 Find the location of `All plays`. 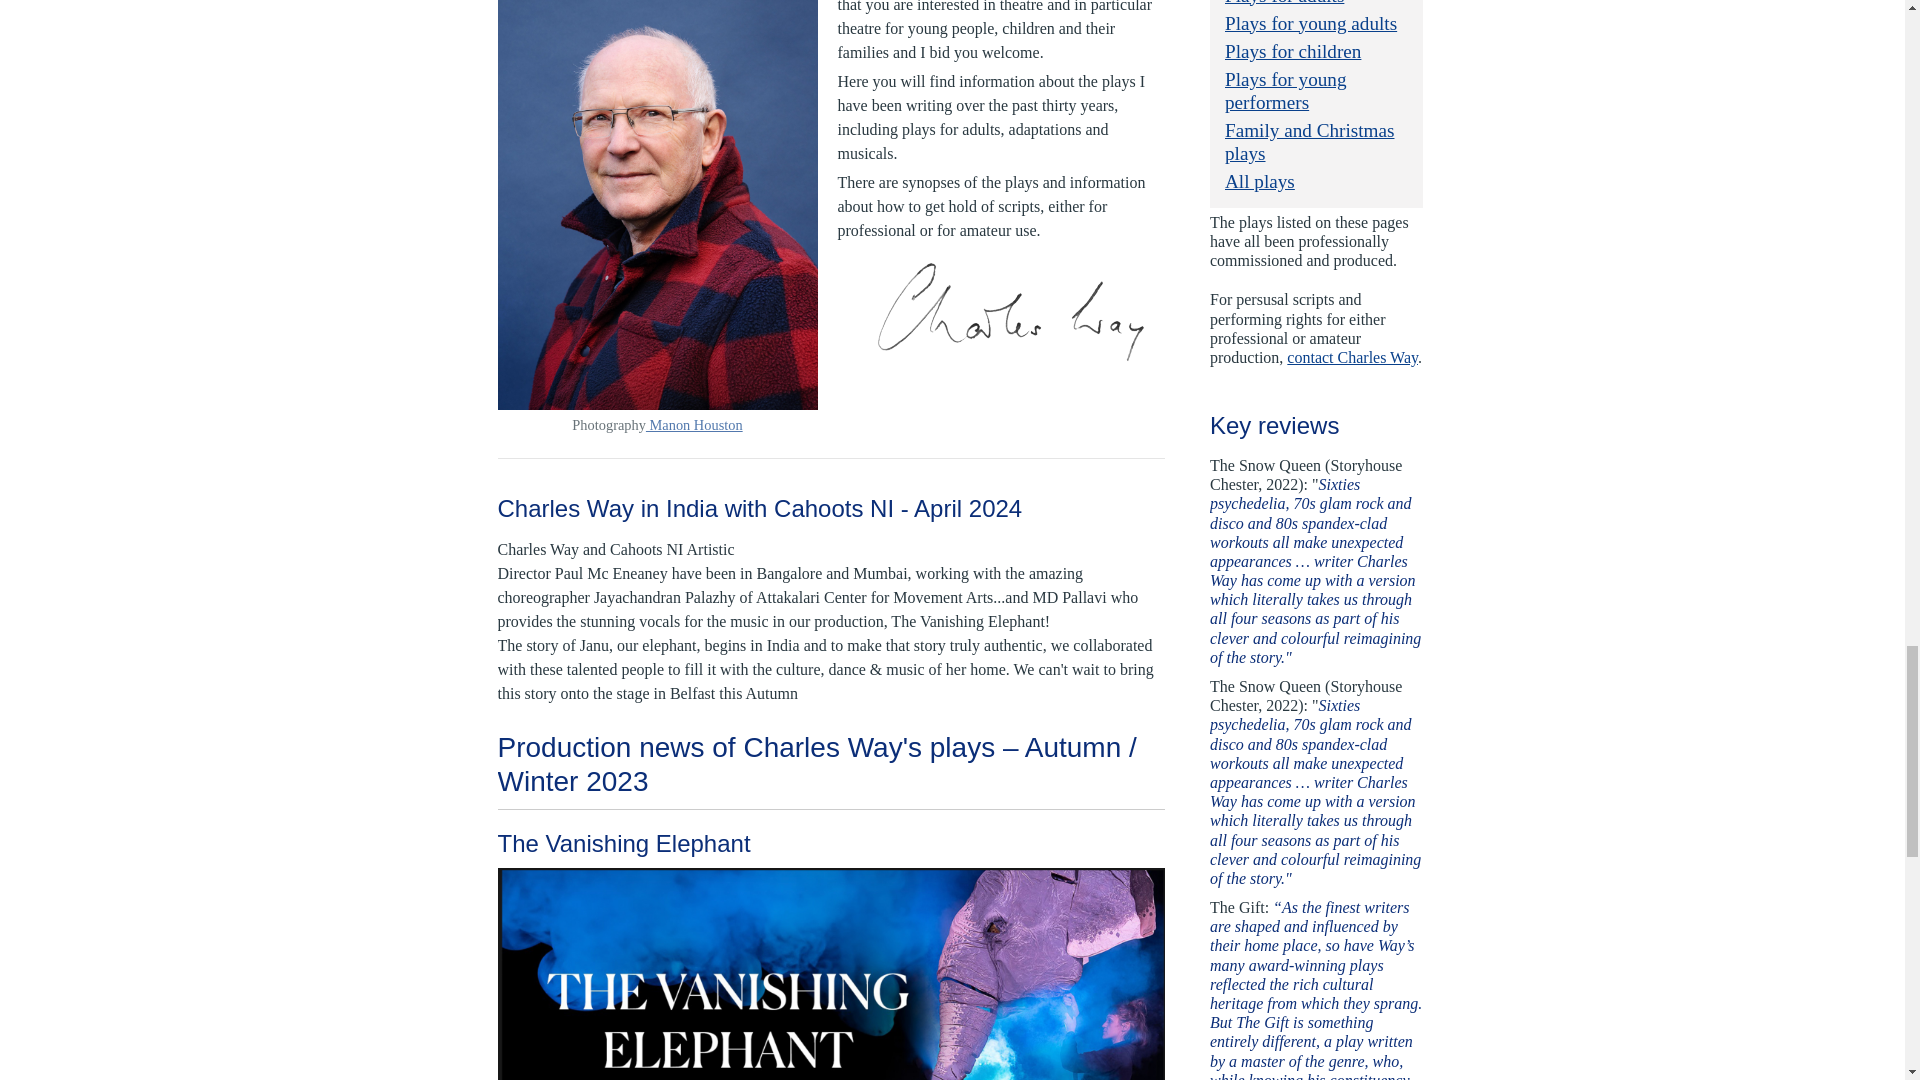

All plays is located at coordinates (1259, 181).